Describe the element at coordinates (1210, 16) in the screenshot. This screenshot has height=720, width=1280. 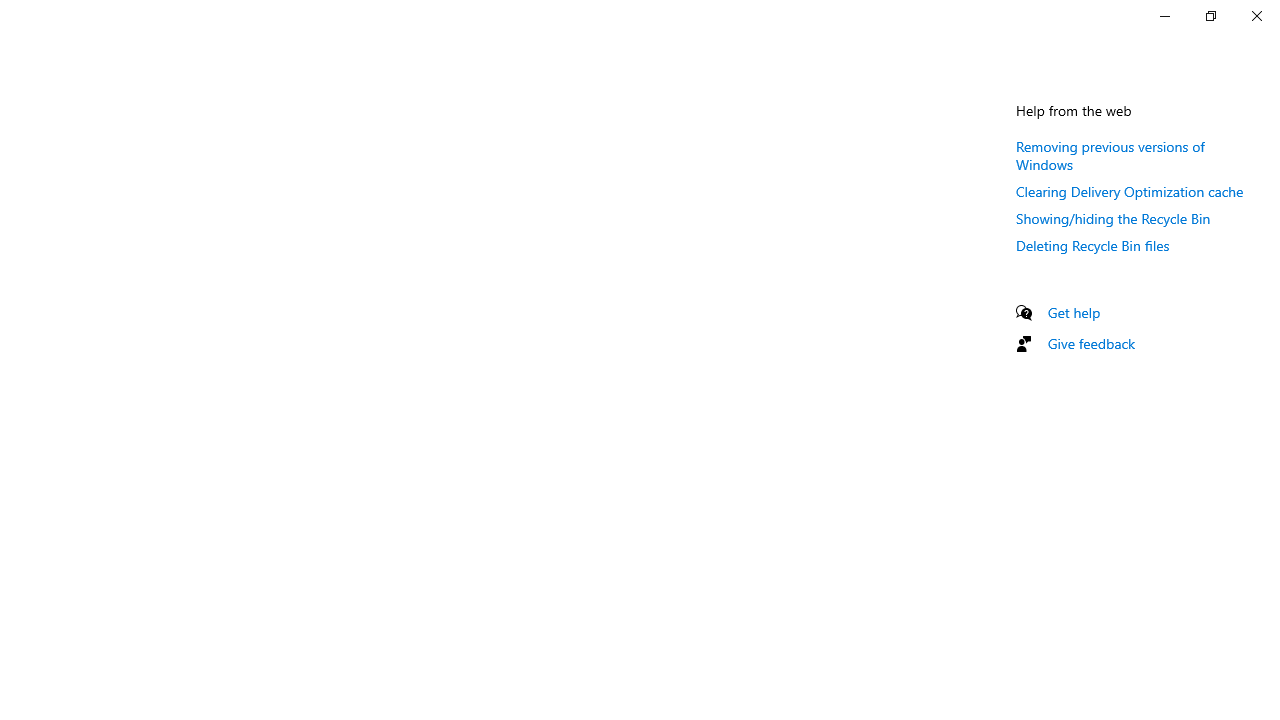
I see `Restore Settings` at that location.